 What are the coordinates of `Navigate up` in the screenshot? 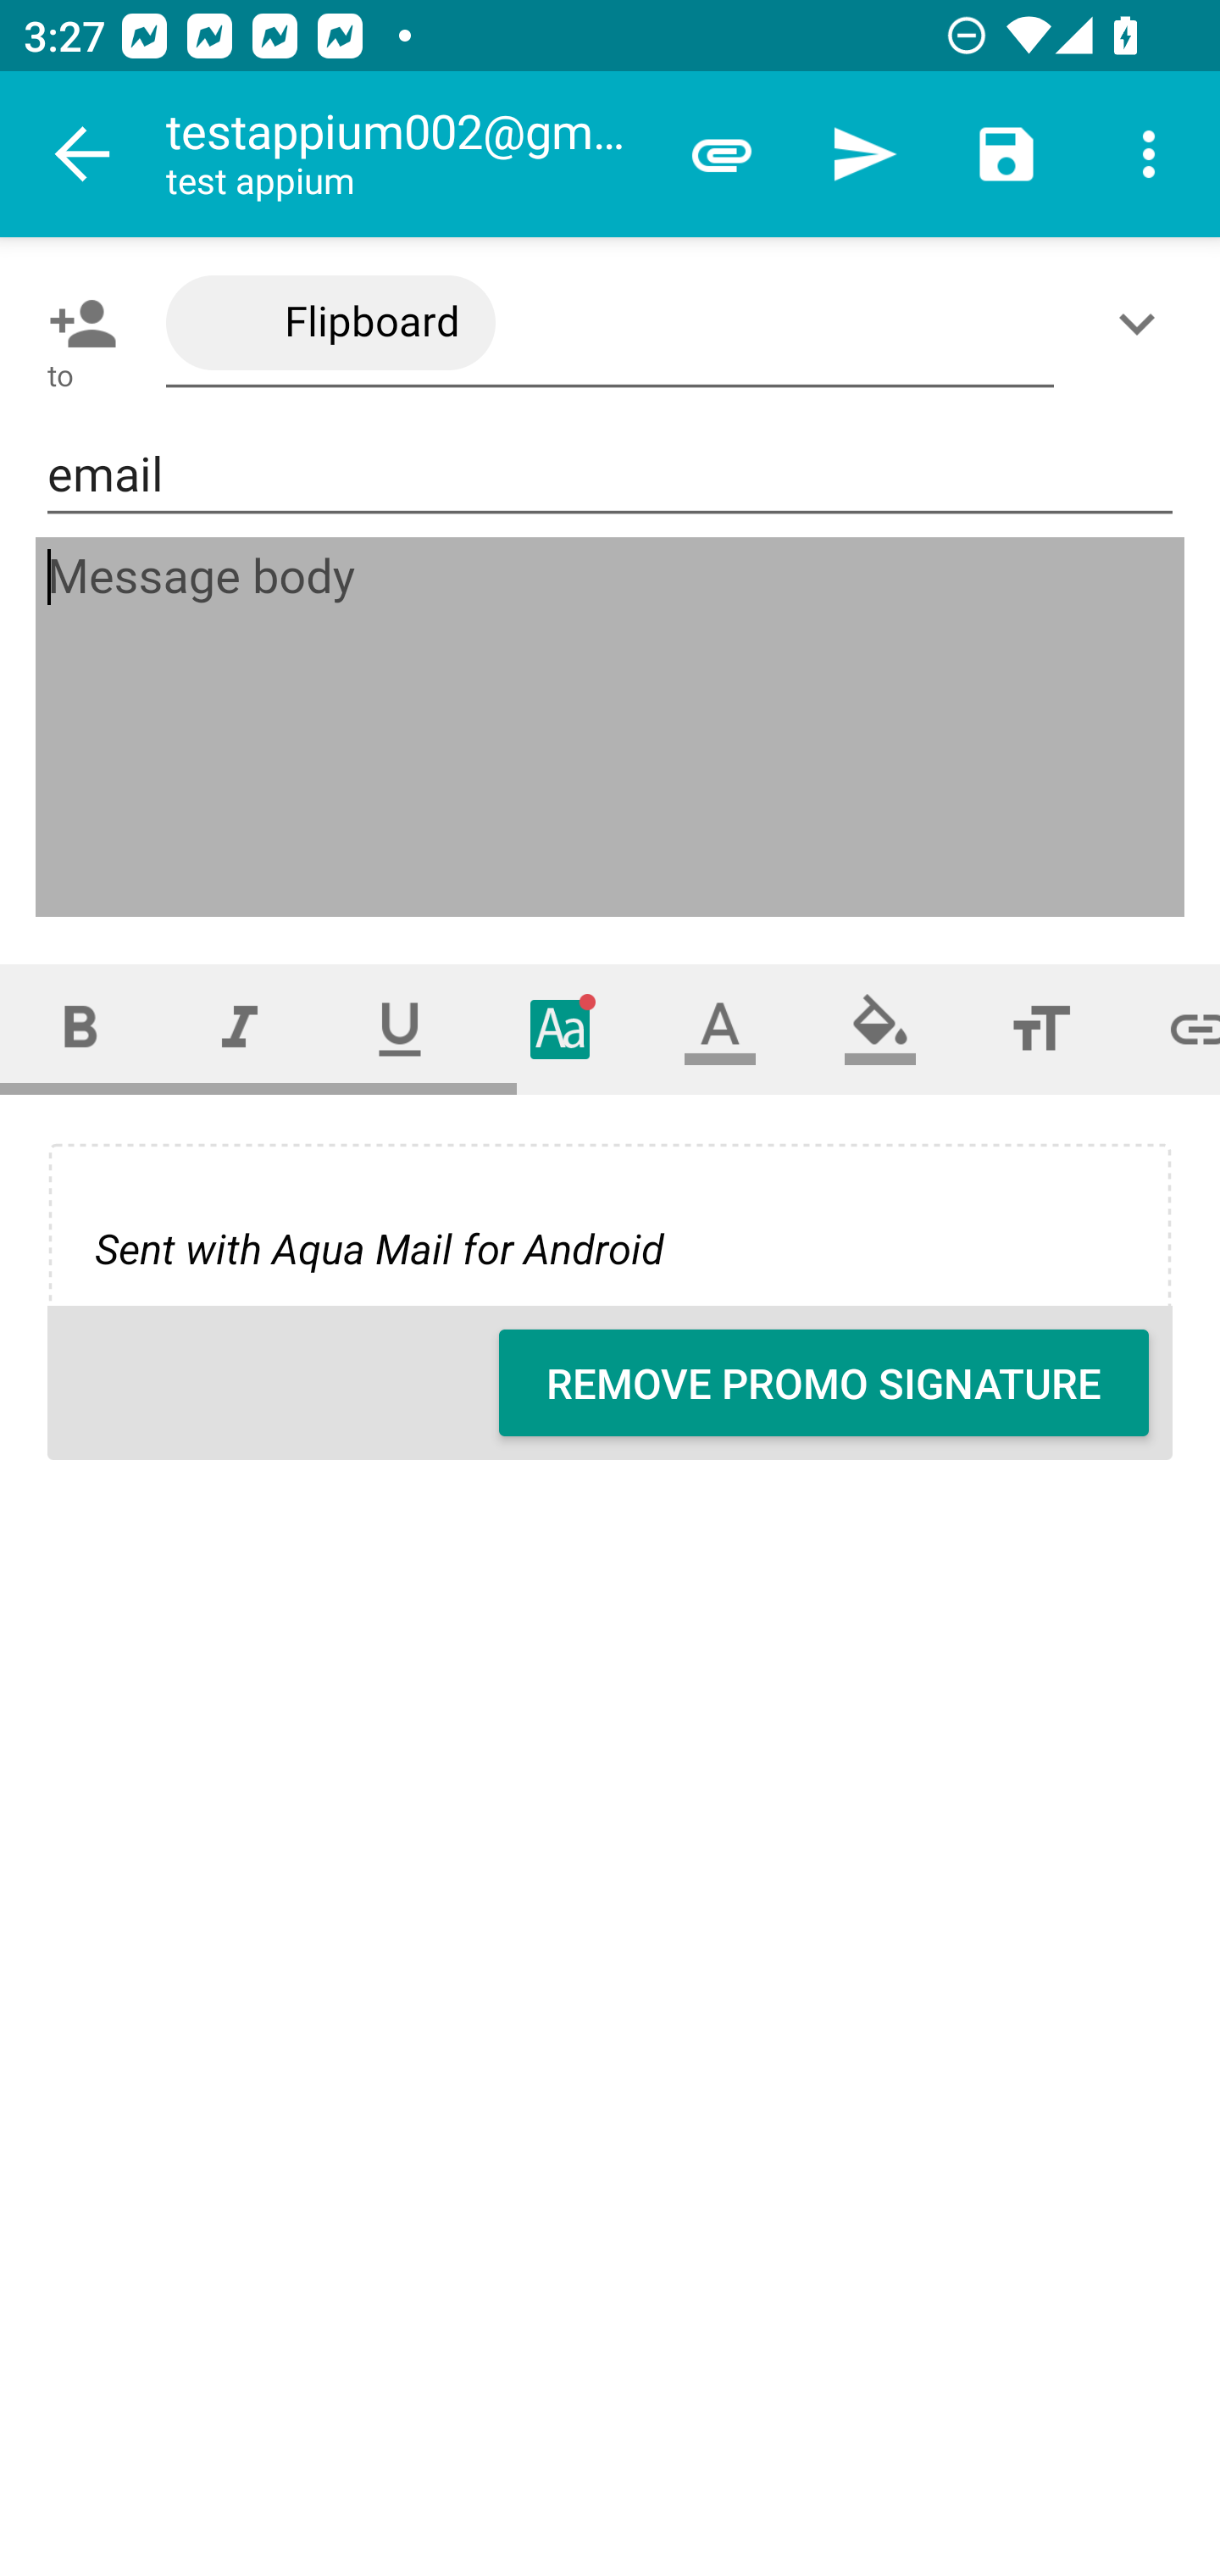 It's located at (83, 154).